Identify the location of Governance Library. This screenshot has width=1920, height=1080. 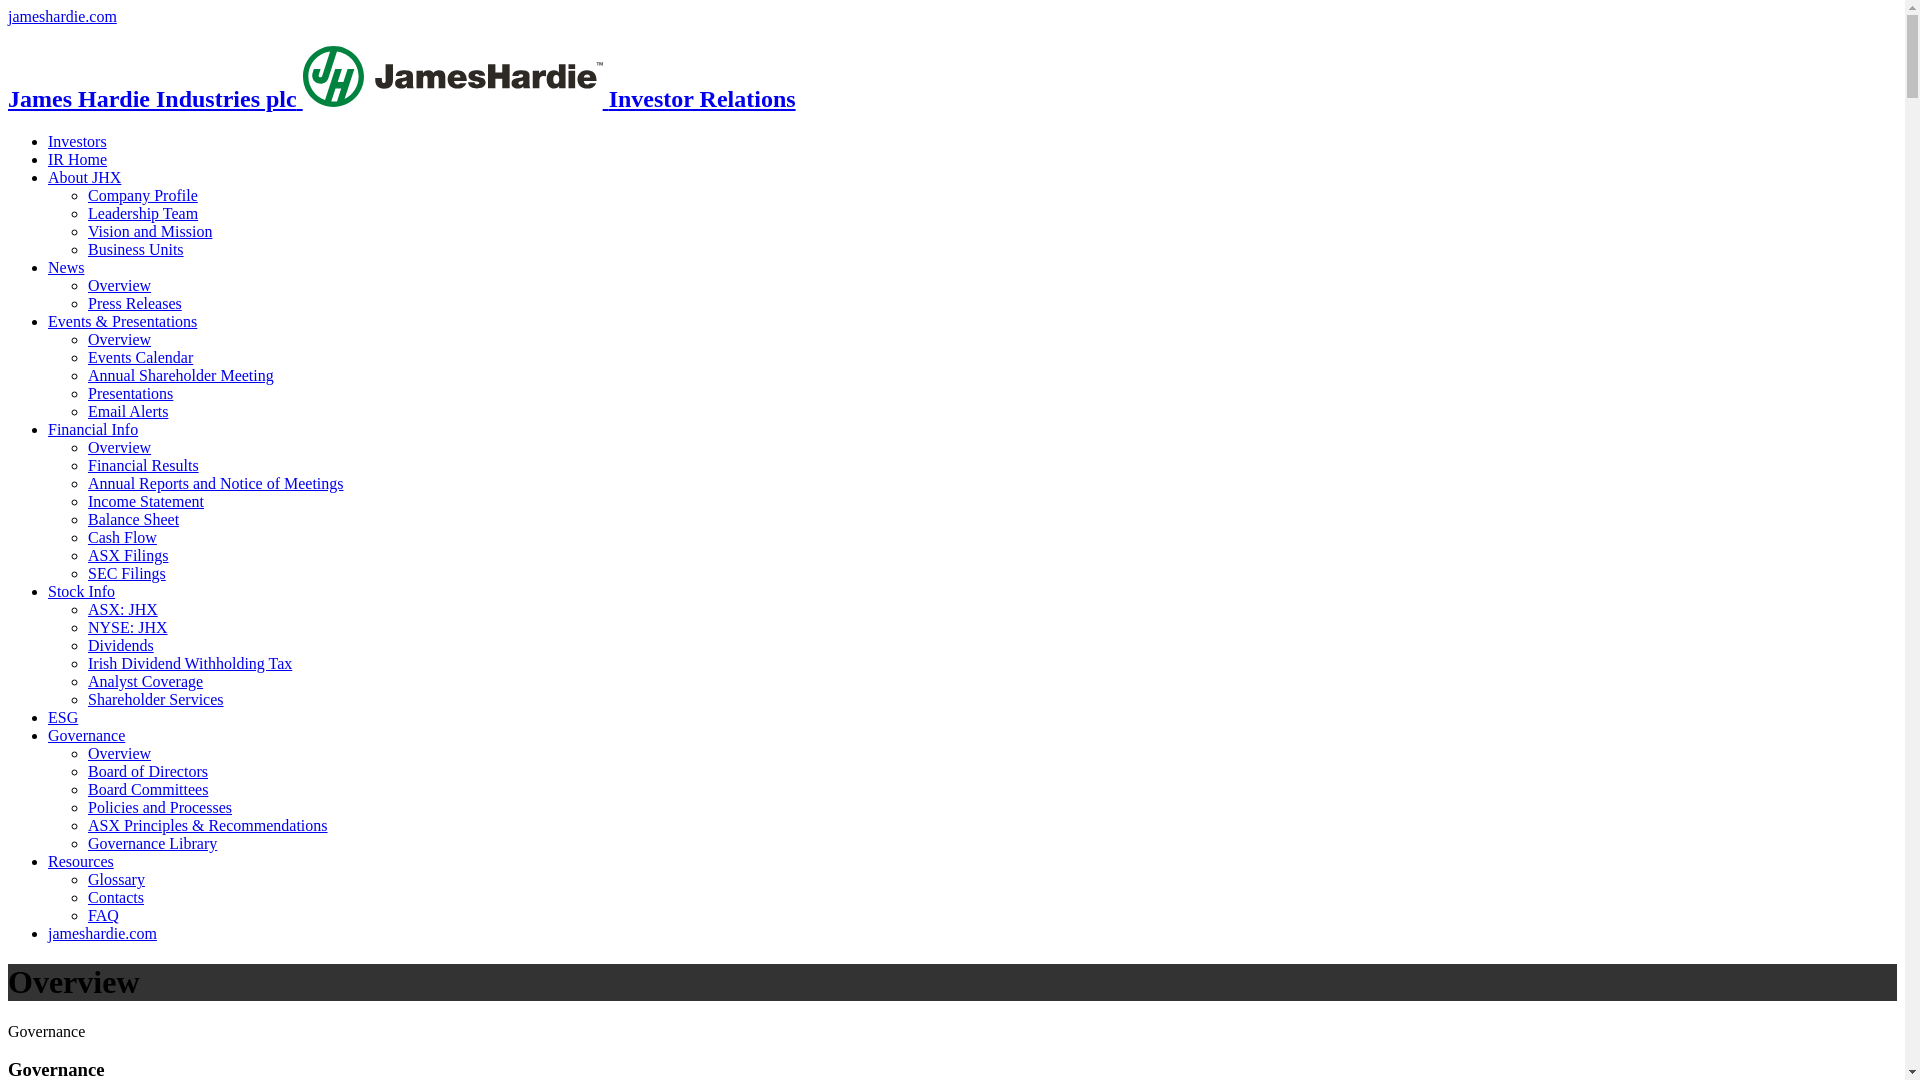
(152, 844).